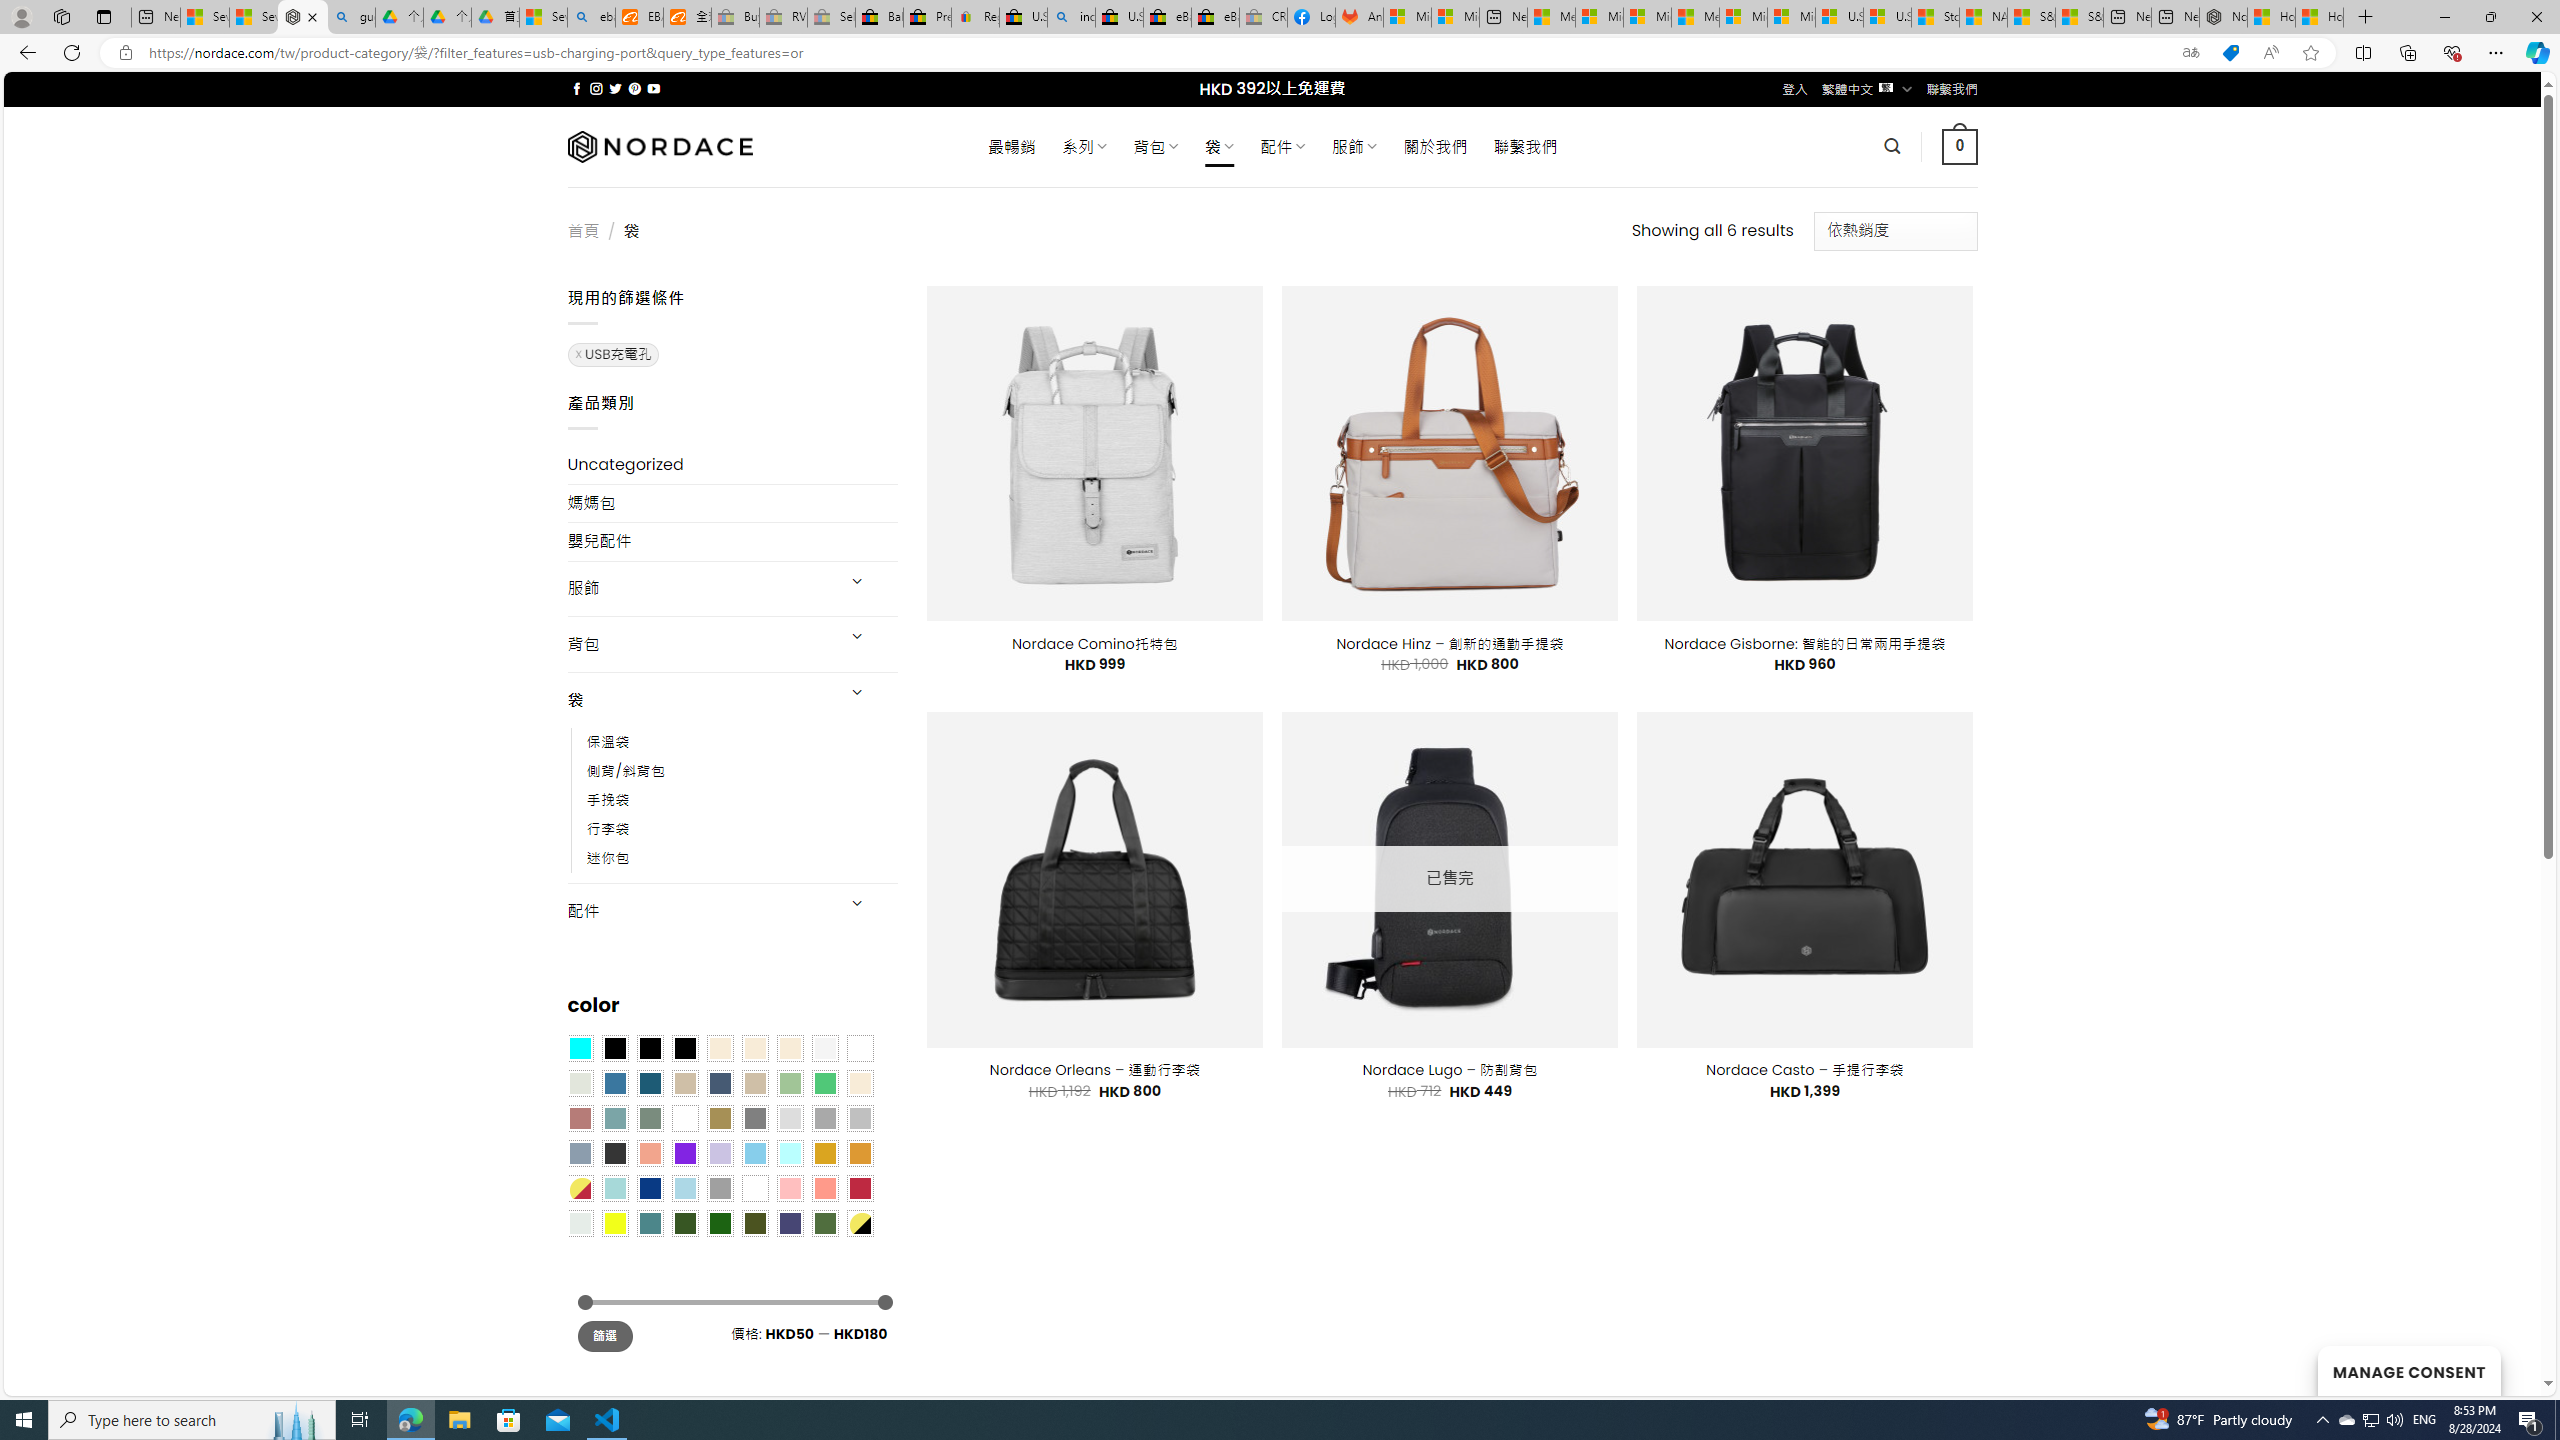  Describe the element at coordinates (579, 1222) in the screenshot. I see `Dull Nickle` at that location.